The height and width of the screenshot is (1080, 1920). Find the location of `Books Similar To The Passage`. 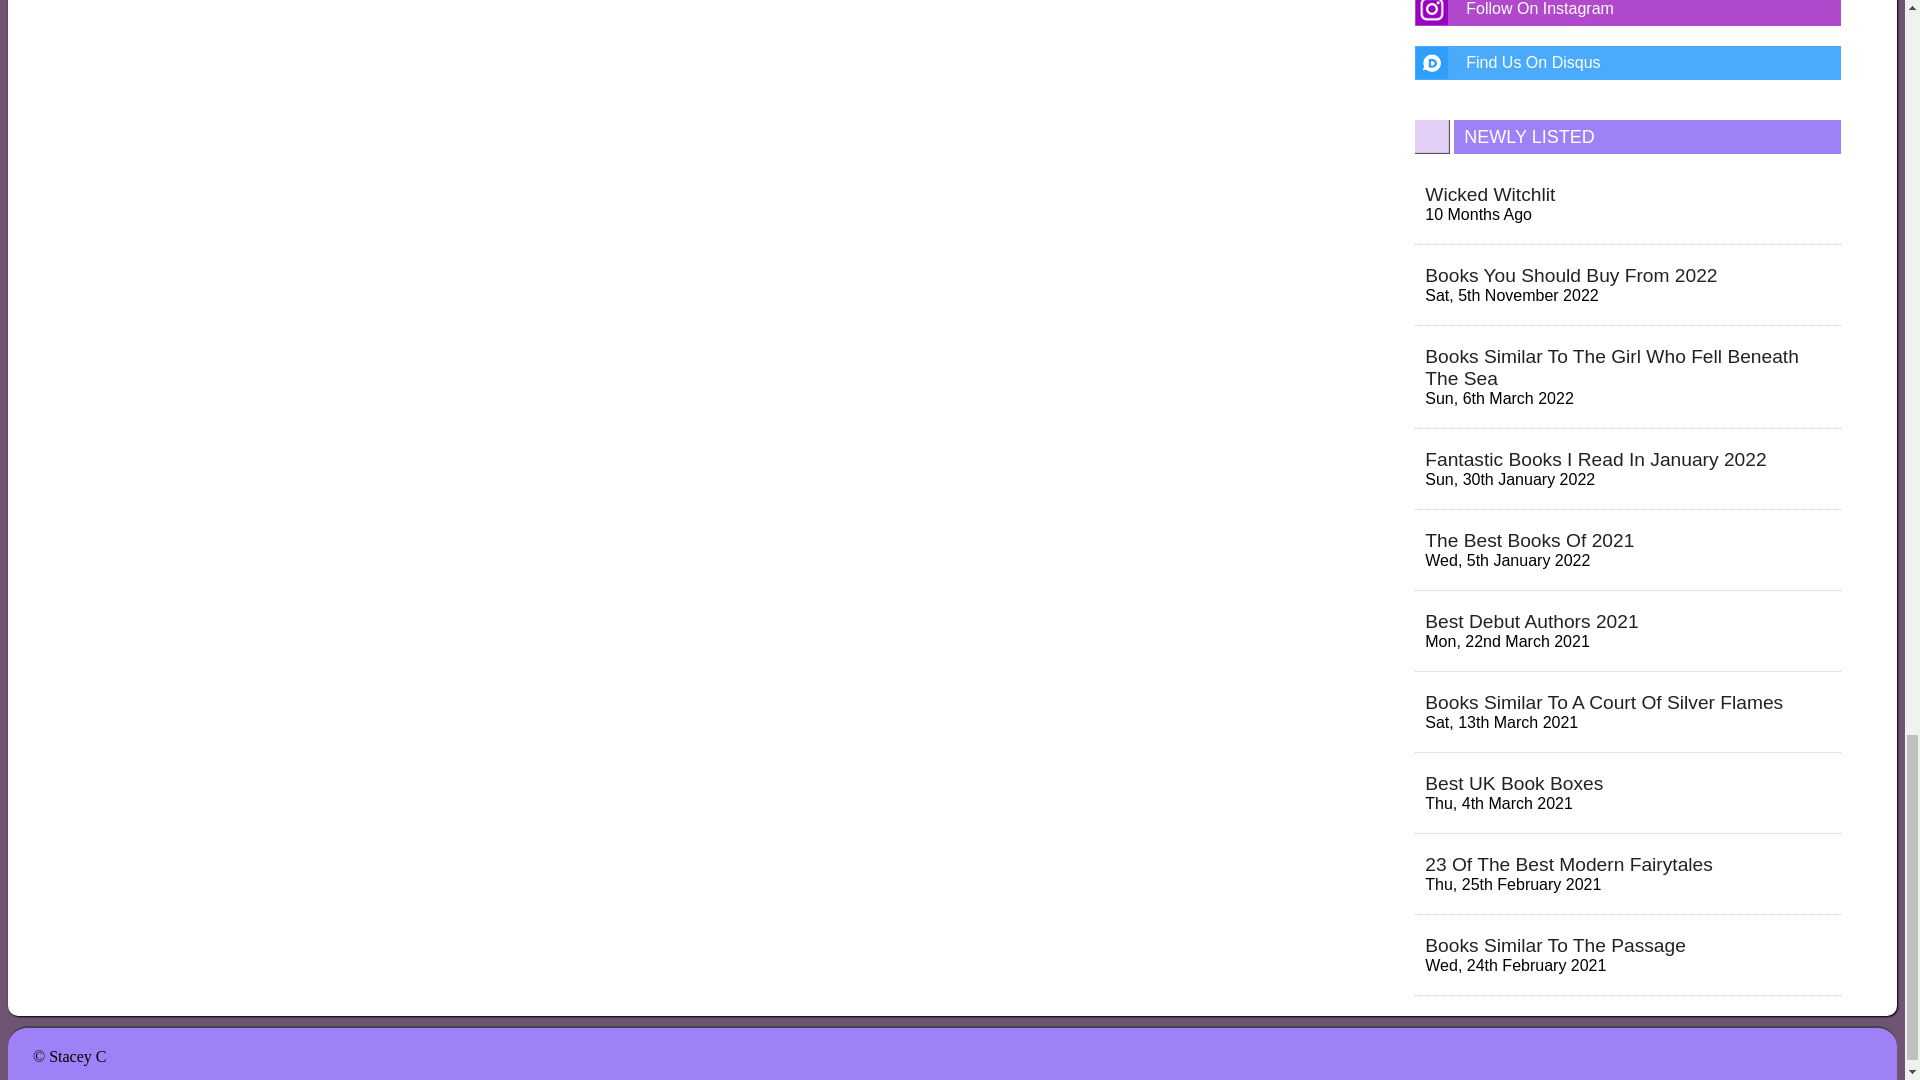

Books Similar To The Passage is located at coordinates (1554, 945).